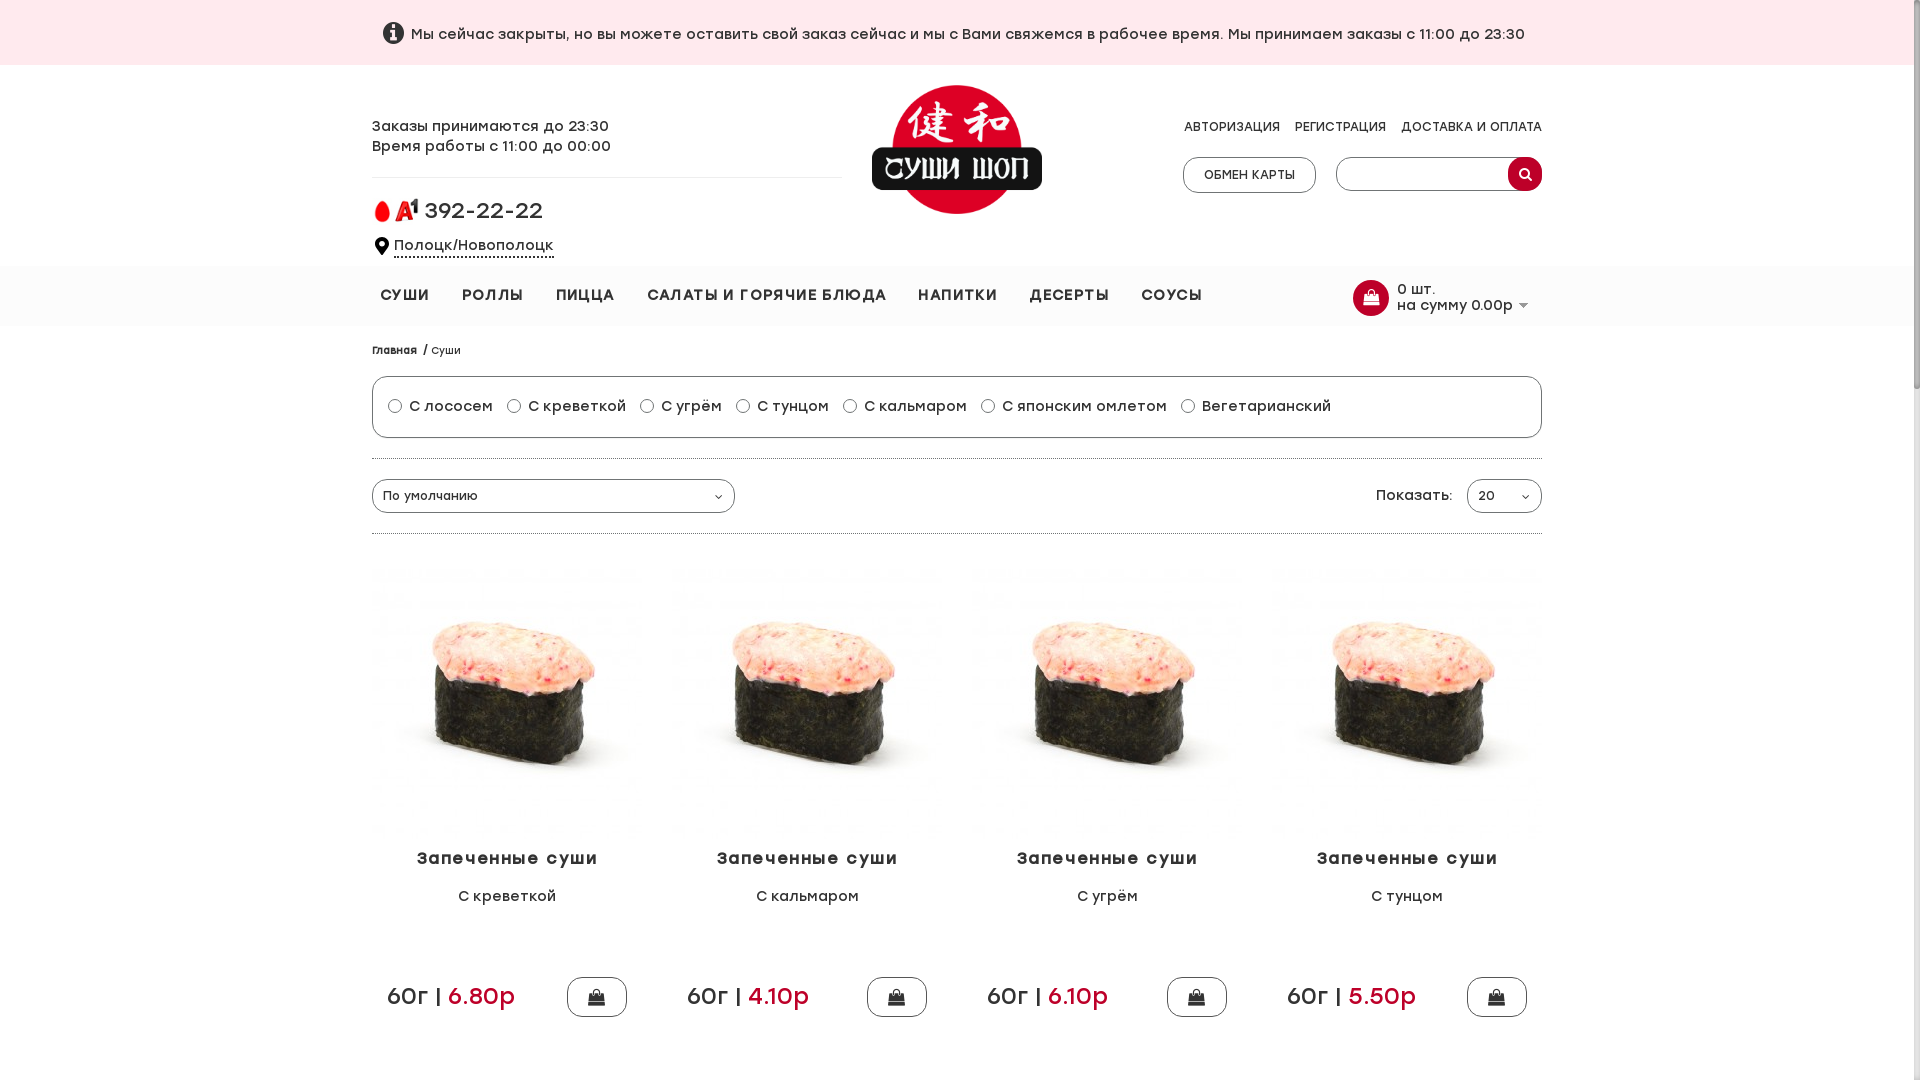  What do you see at coordinates (484, 218) in the screenshot?
I see `392-22-22` at bounding box center [484, 218].